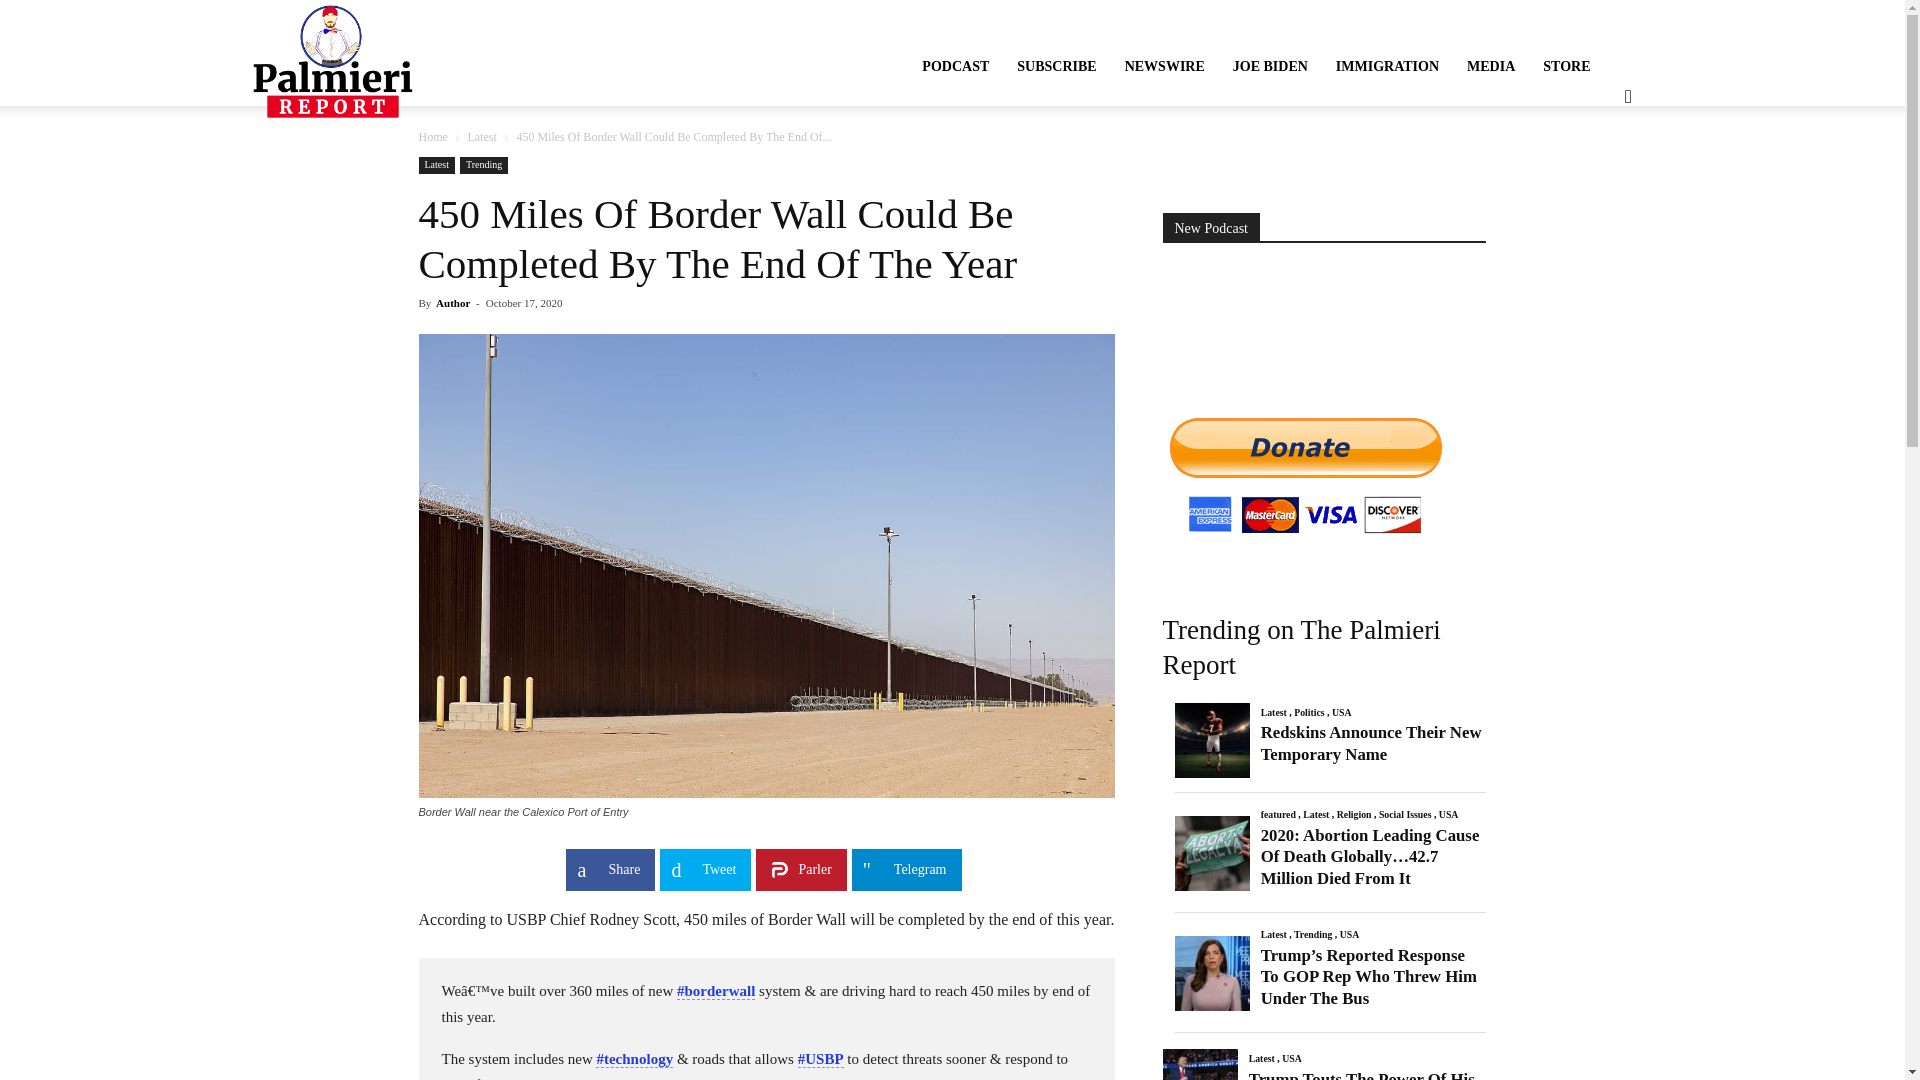  I want to click on PODCAST, so click(955, 66).